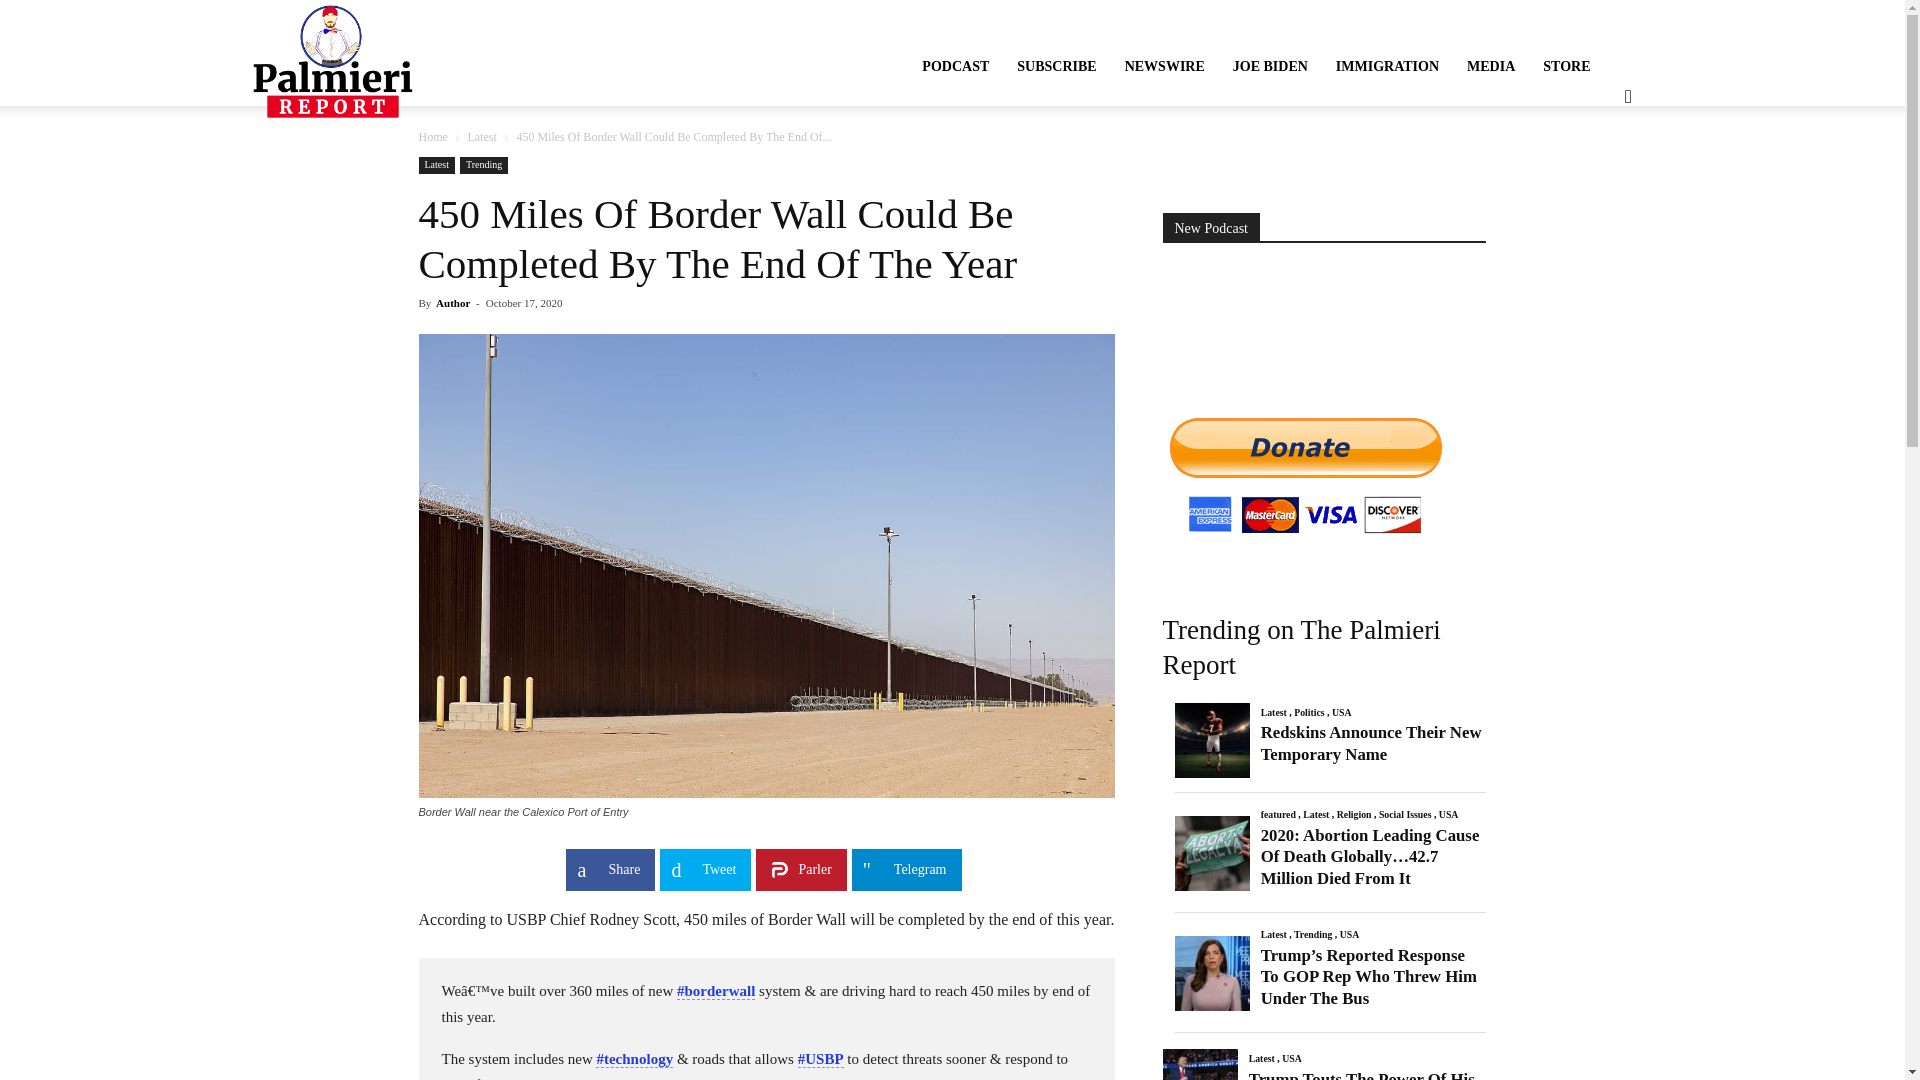  I want to click on PODCAST, so click(955, 66).